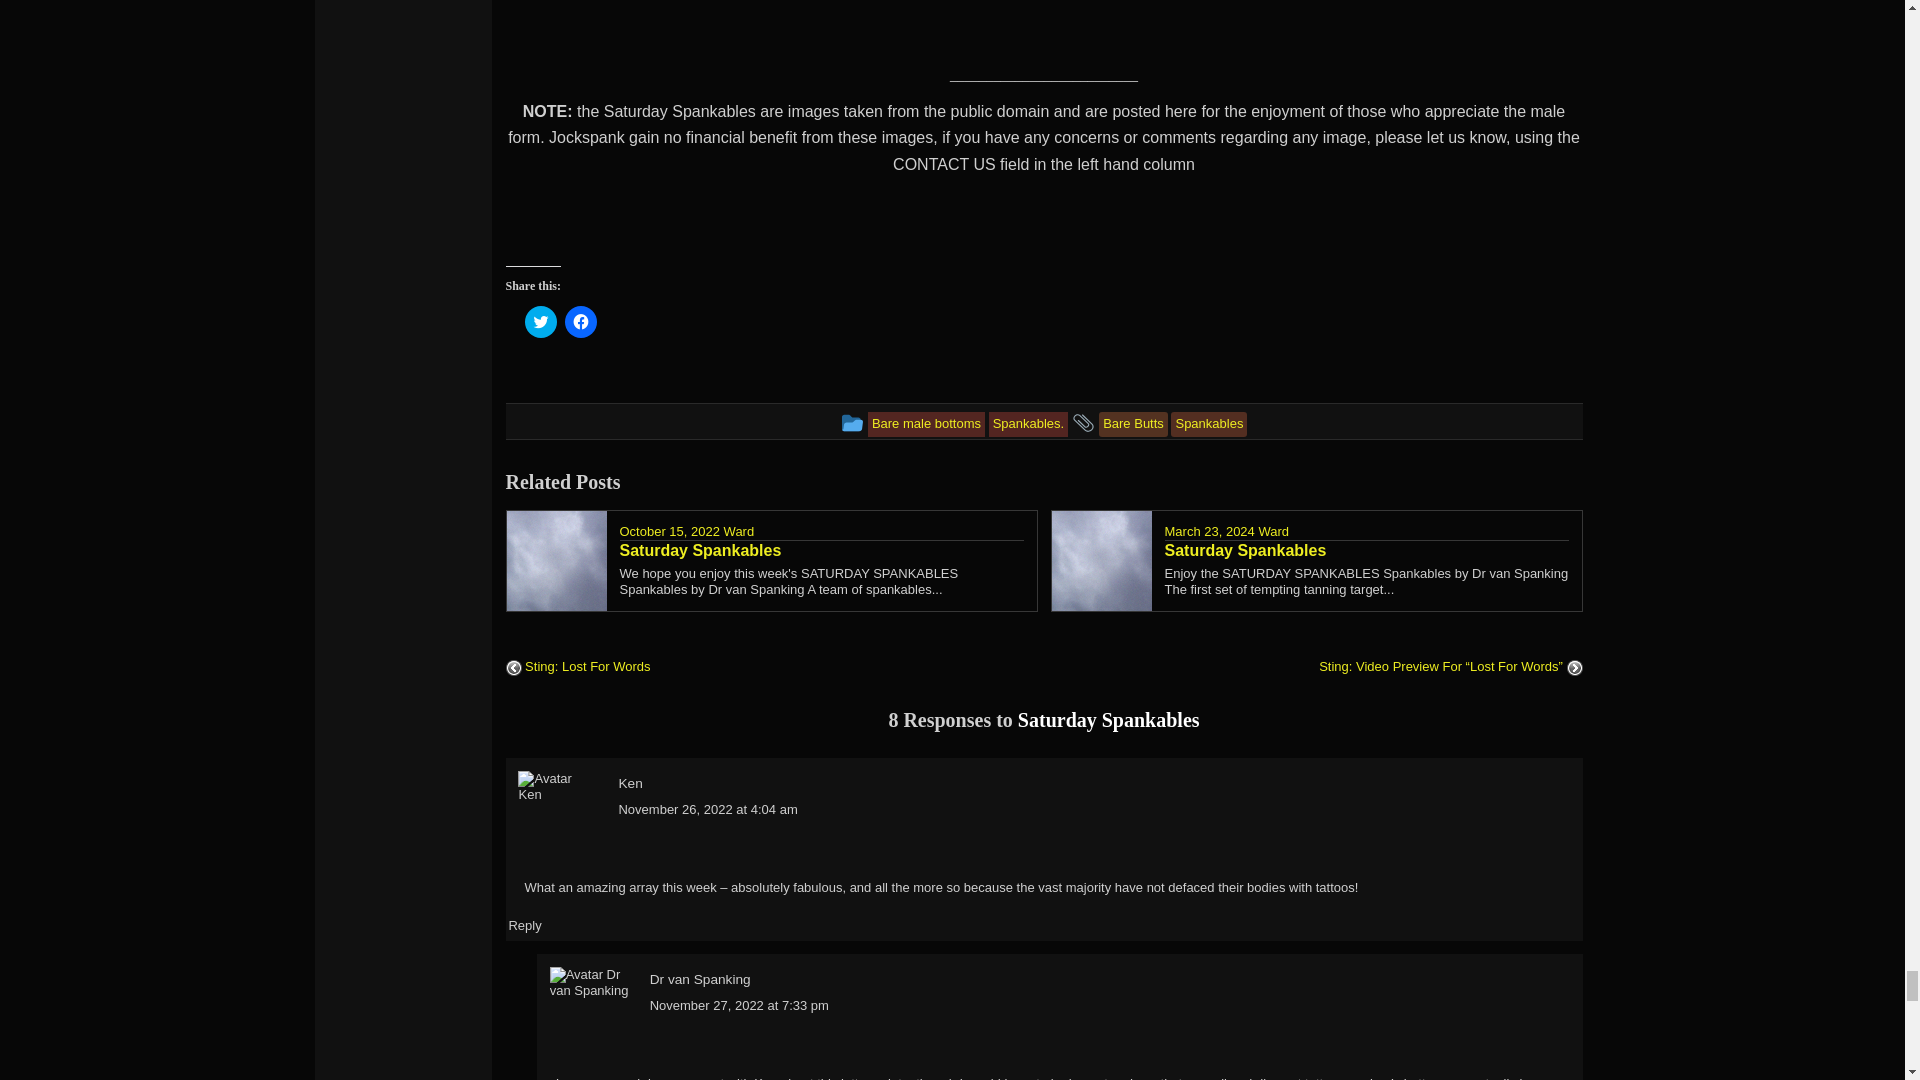 This screenshot has height=1080, width=1920. I want to click on Saturday Spankables, so click(822, 550).